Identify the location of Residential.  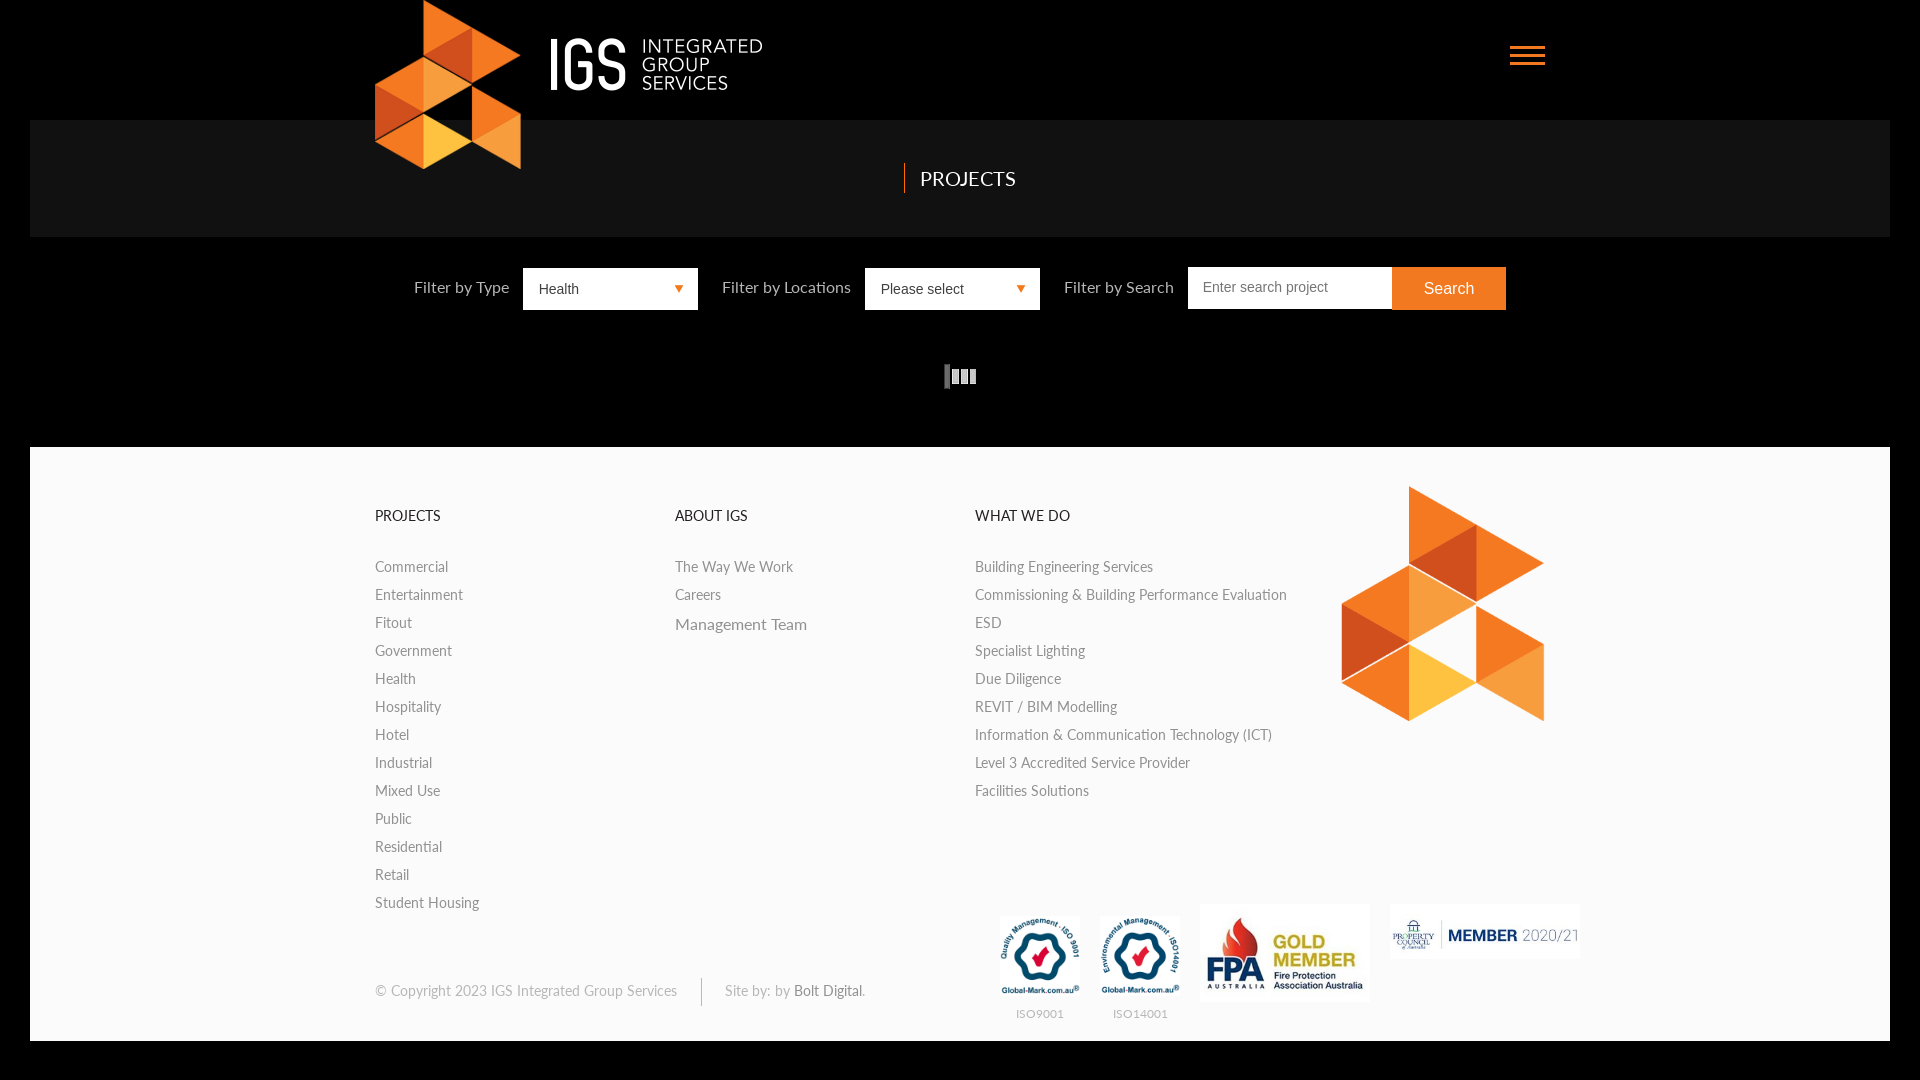
(408, 846).